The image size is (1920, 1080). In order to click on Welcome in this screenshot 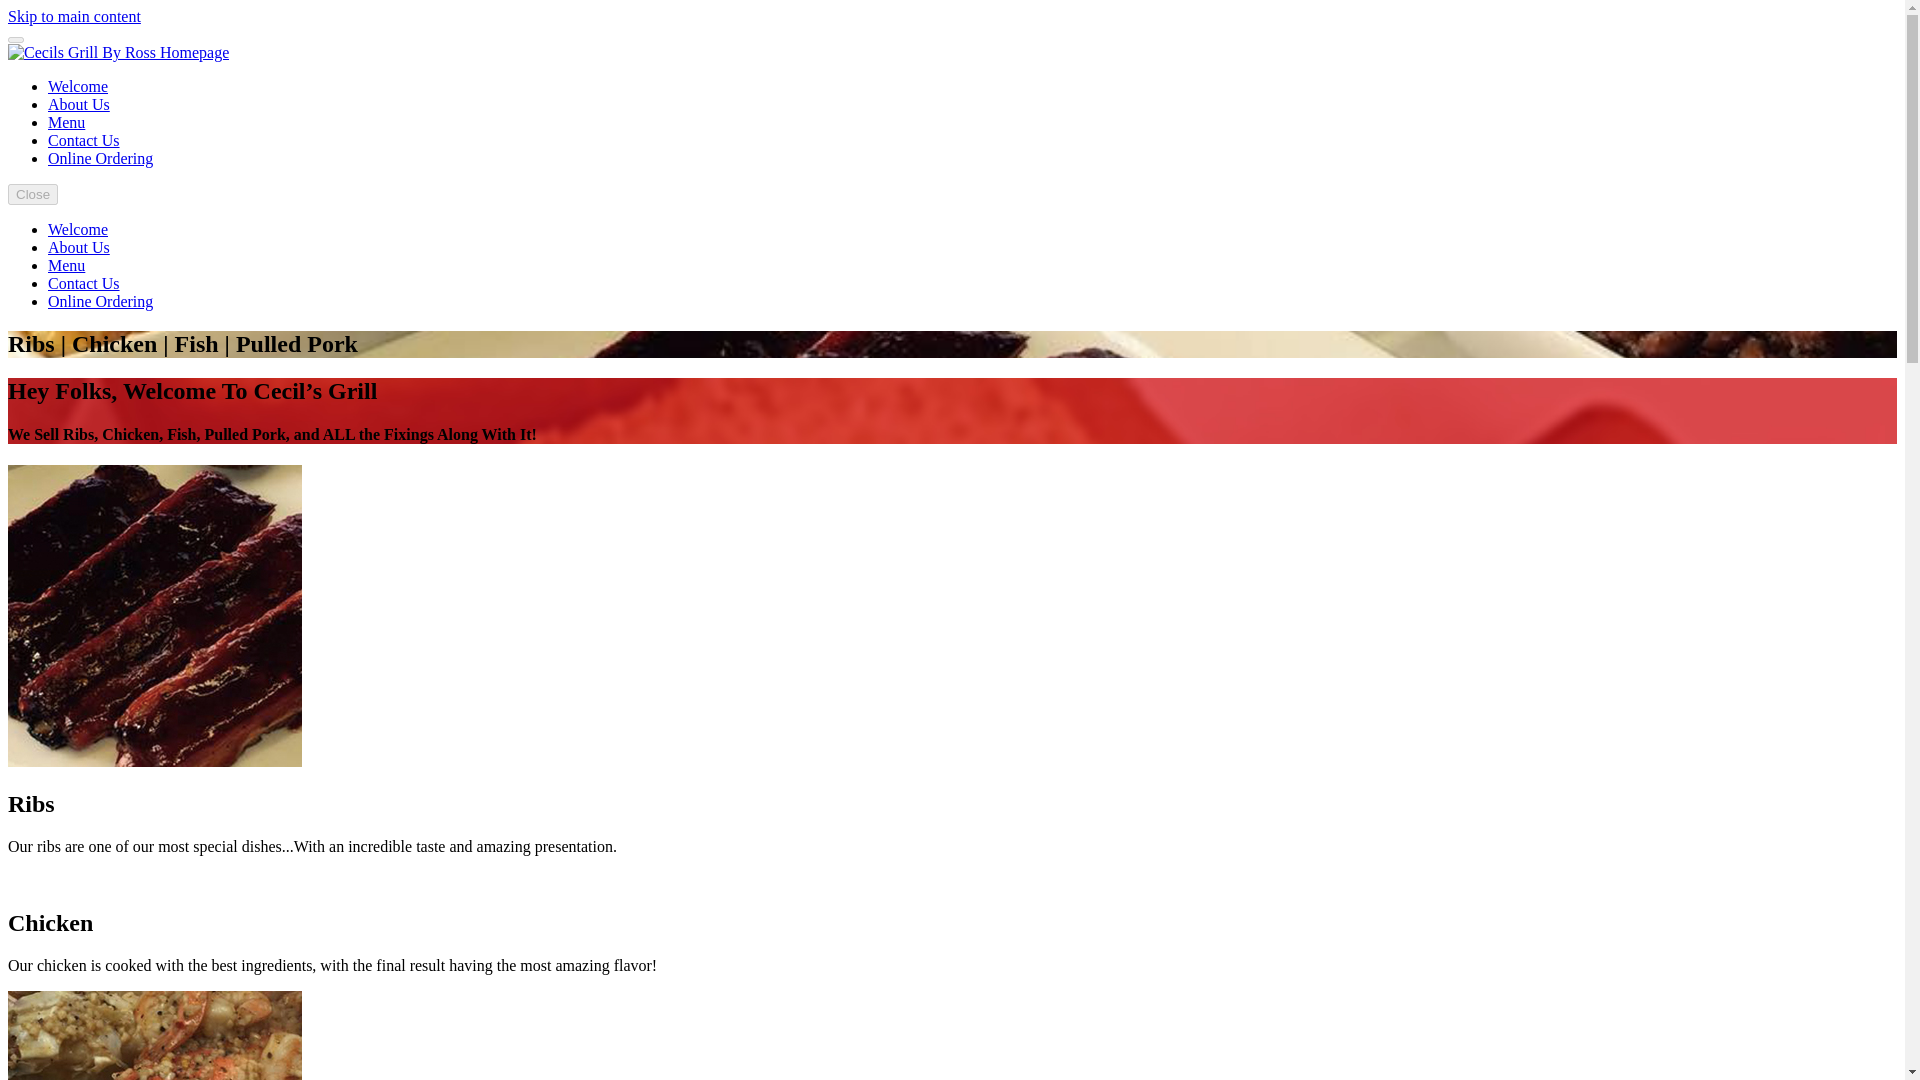, I will do `click(78, 86)`.